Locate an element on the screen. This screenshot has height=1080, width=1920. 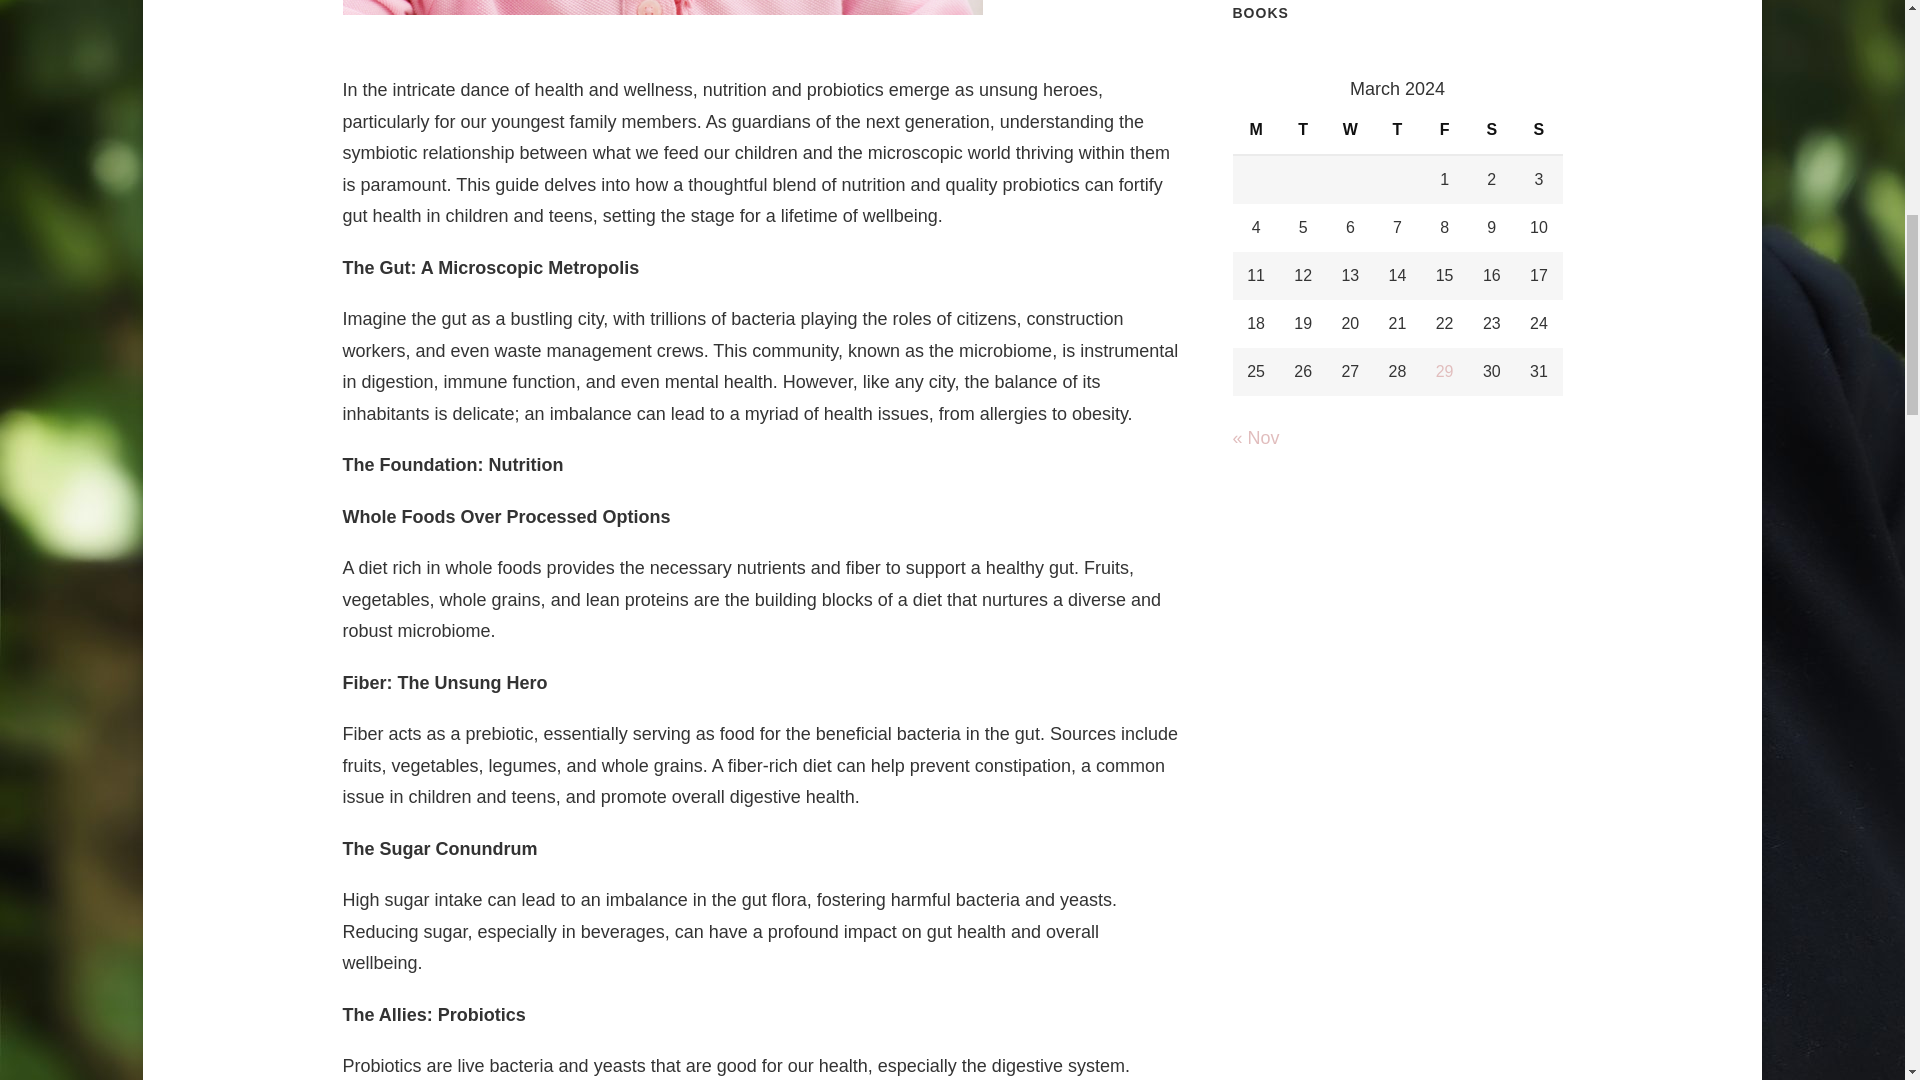
Saturday is located at coordinates (1491, 130).